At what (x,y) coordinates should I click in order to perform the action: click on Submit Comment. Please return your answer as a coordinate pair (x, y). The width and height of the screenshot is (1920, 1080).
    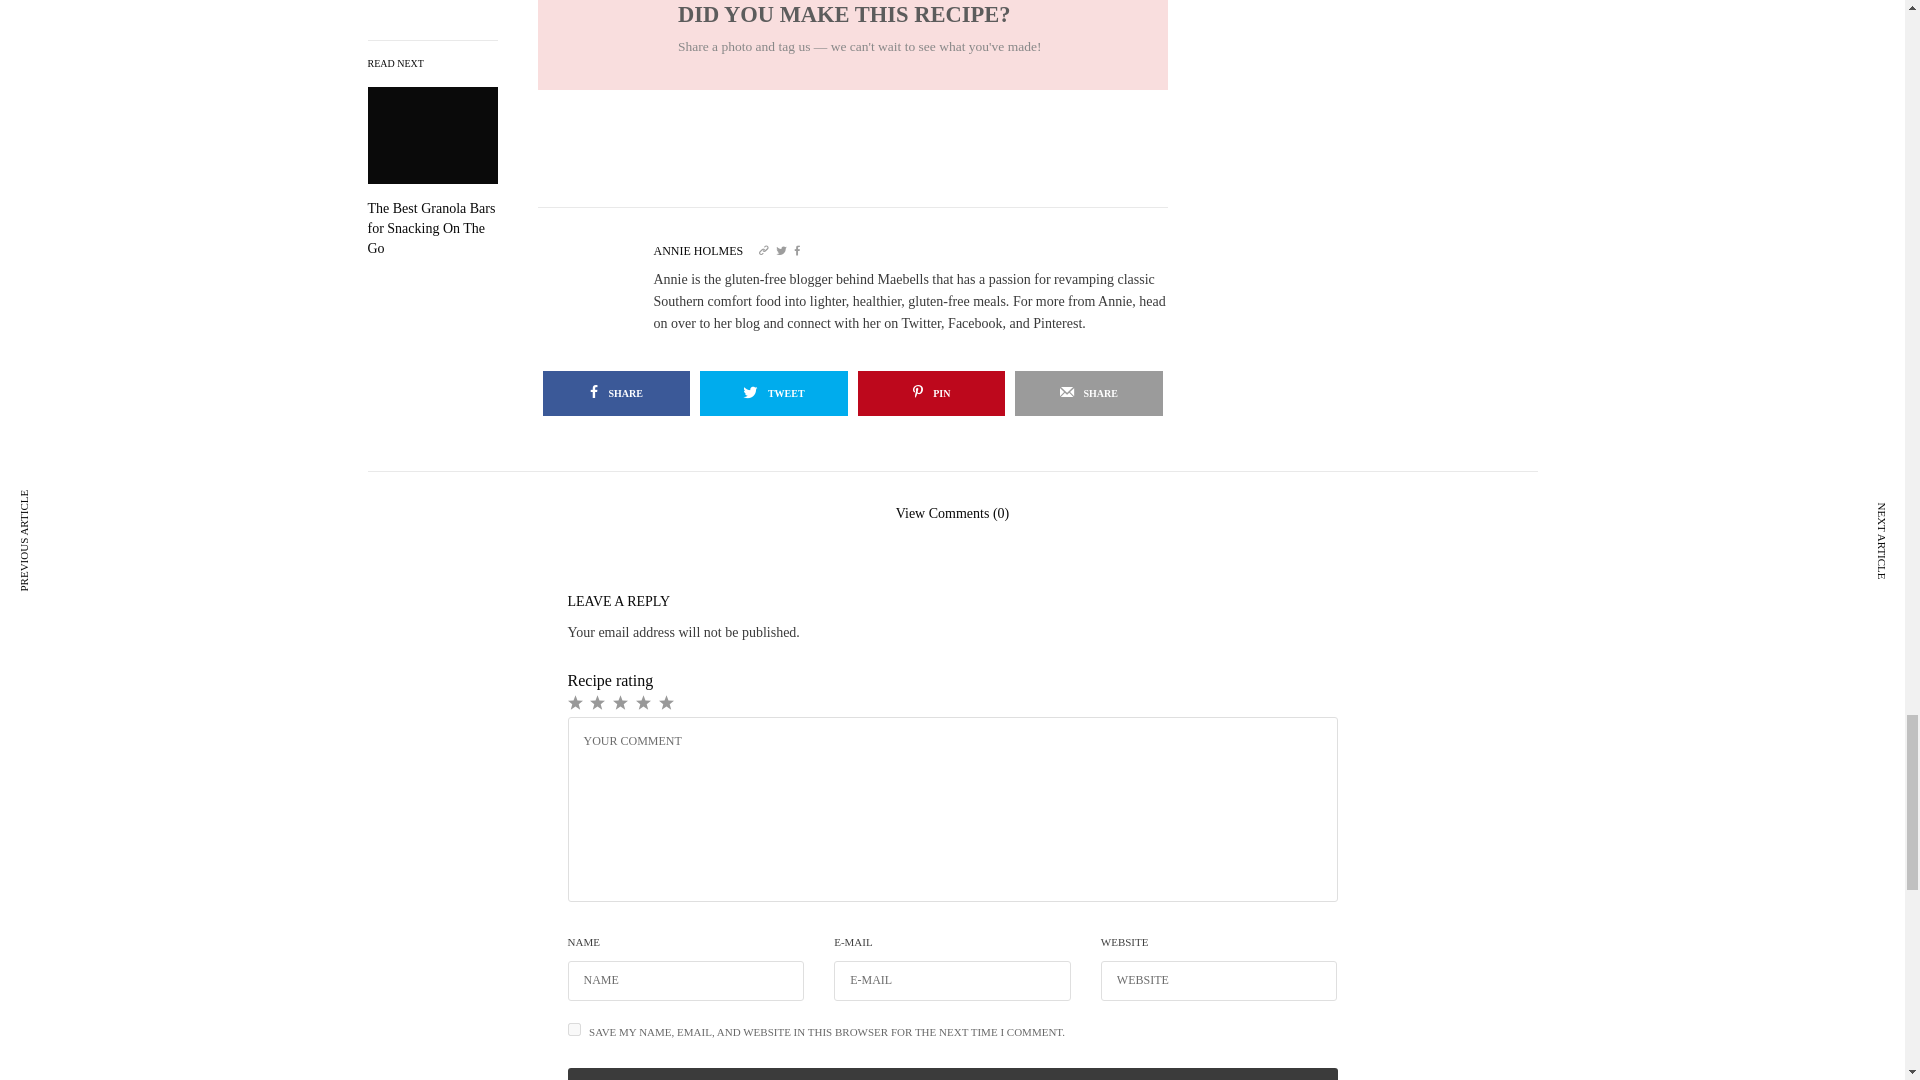
    Looking at the image, I should click on (953, 1074).